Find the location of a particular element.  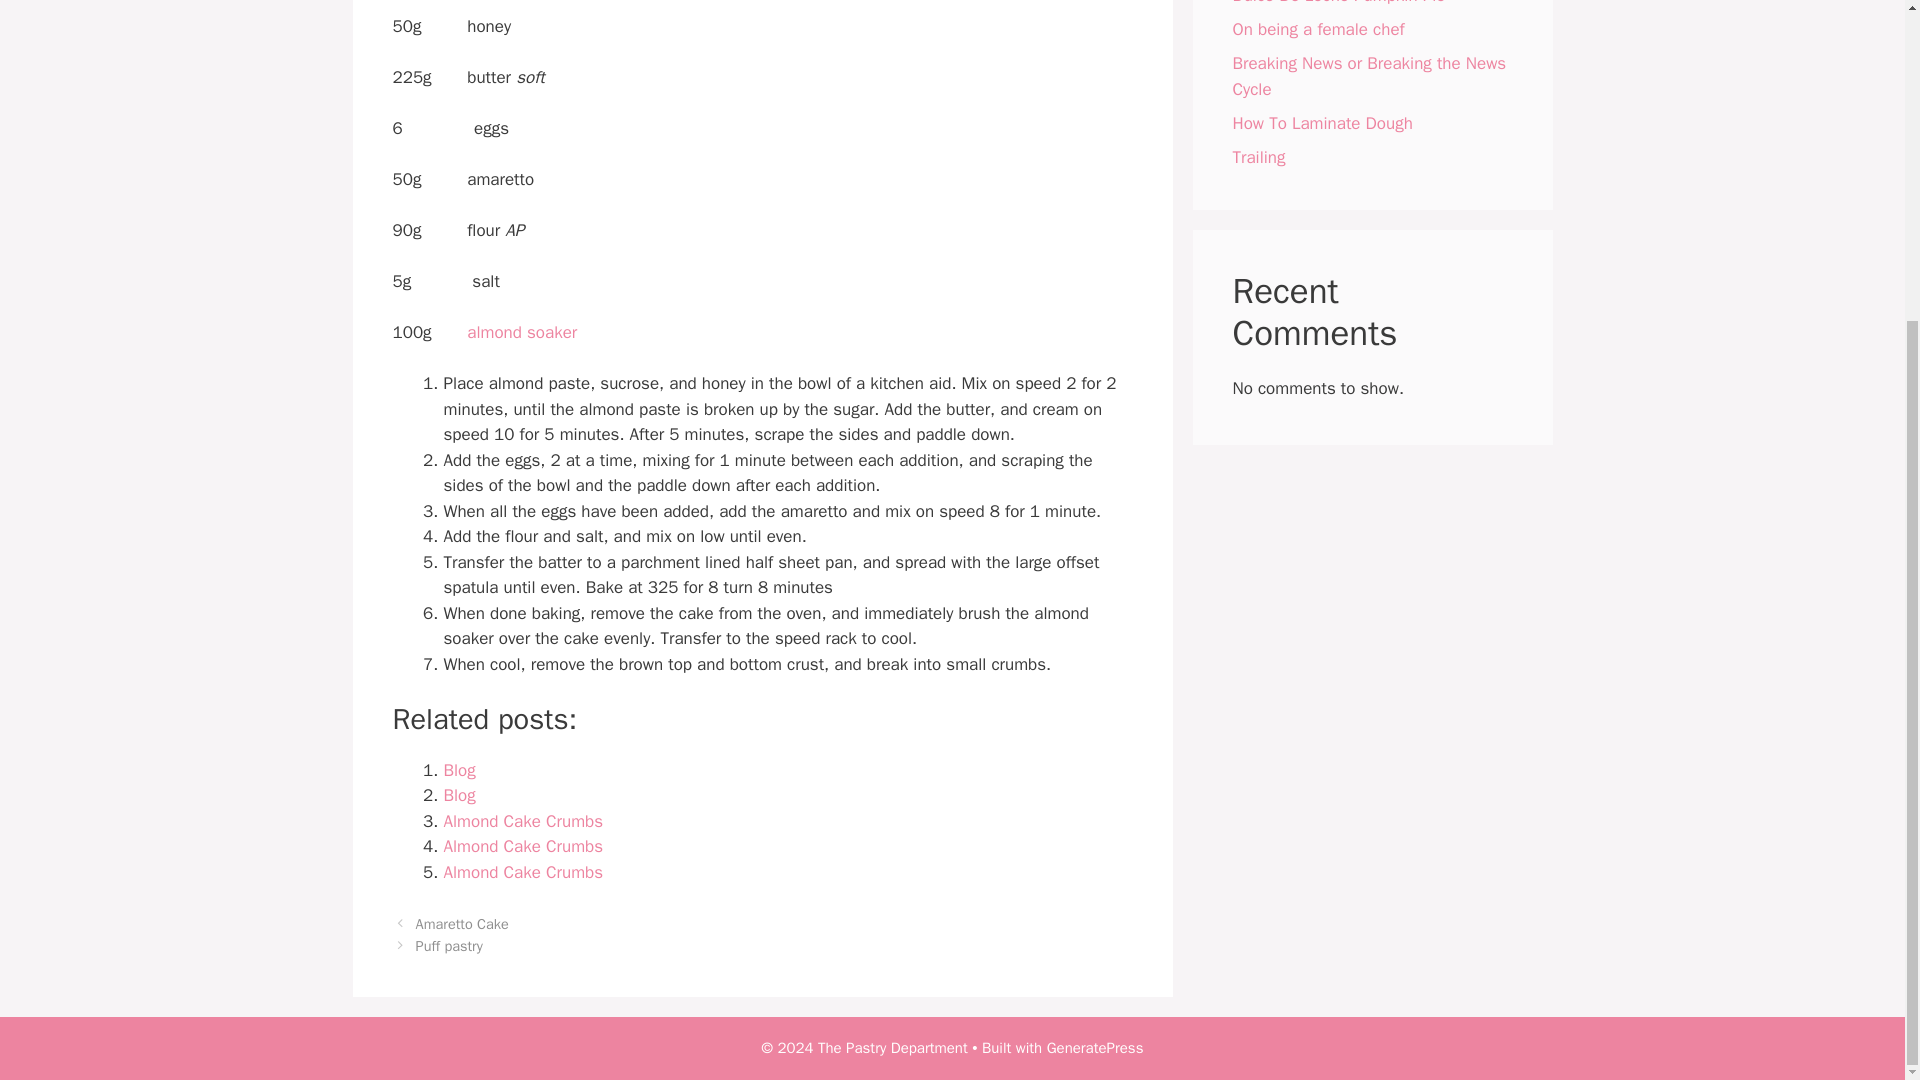

Trailing is located at coordinates (1258, 156).